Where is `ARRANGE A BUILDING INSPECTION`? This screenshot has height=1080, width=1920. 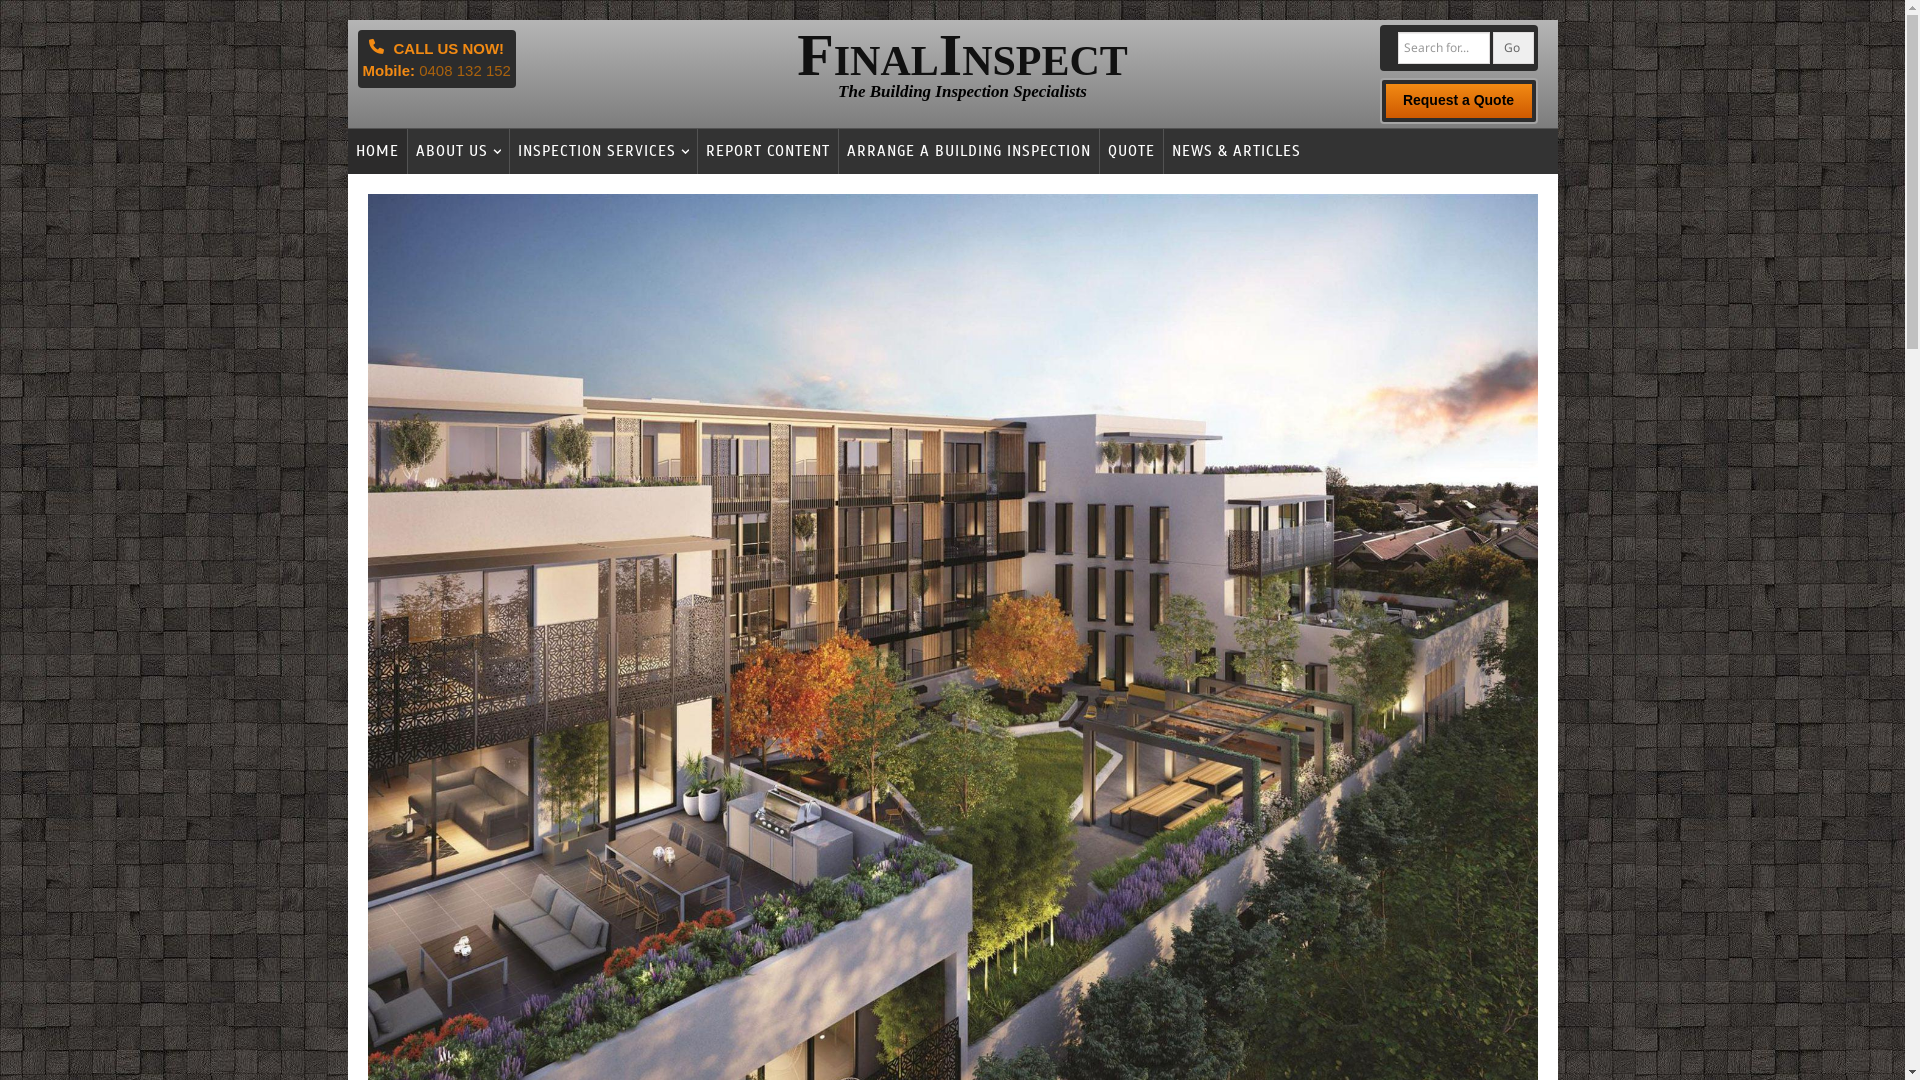 ARRANGE A BUILDING INSPECTION is located at coordinates (968, 152).